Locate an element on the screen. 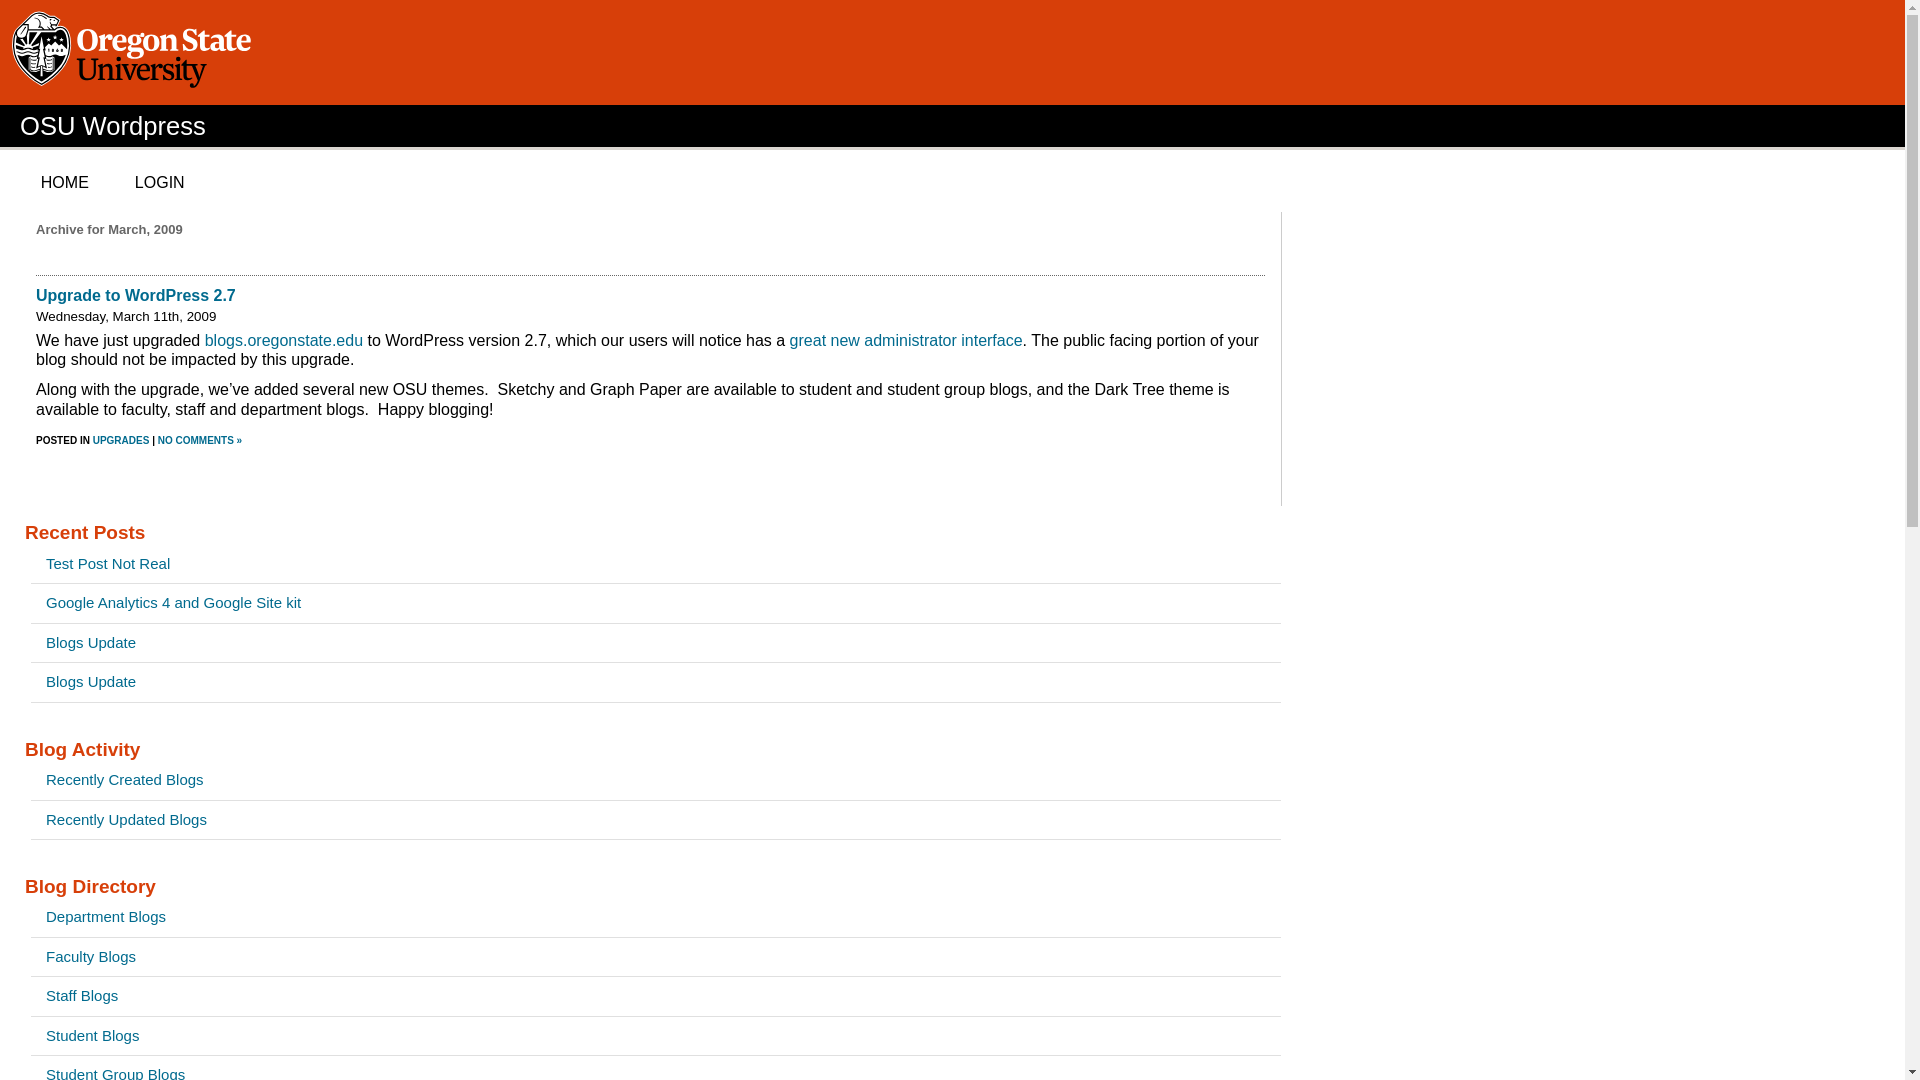 This screenshot has height=1080, width=1920. Staff Blogs is located at coordinates (655, 996).